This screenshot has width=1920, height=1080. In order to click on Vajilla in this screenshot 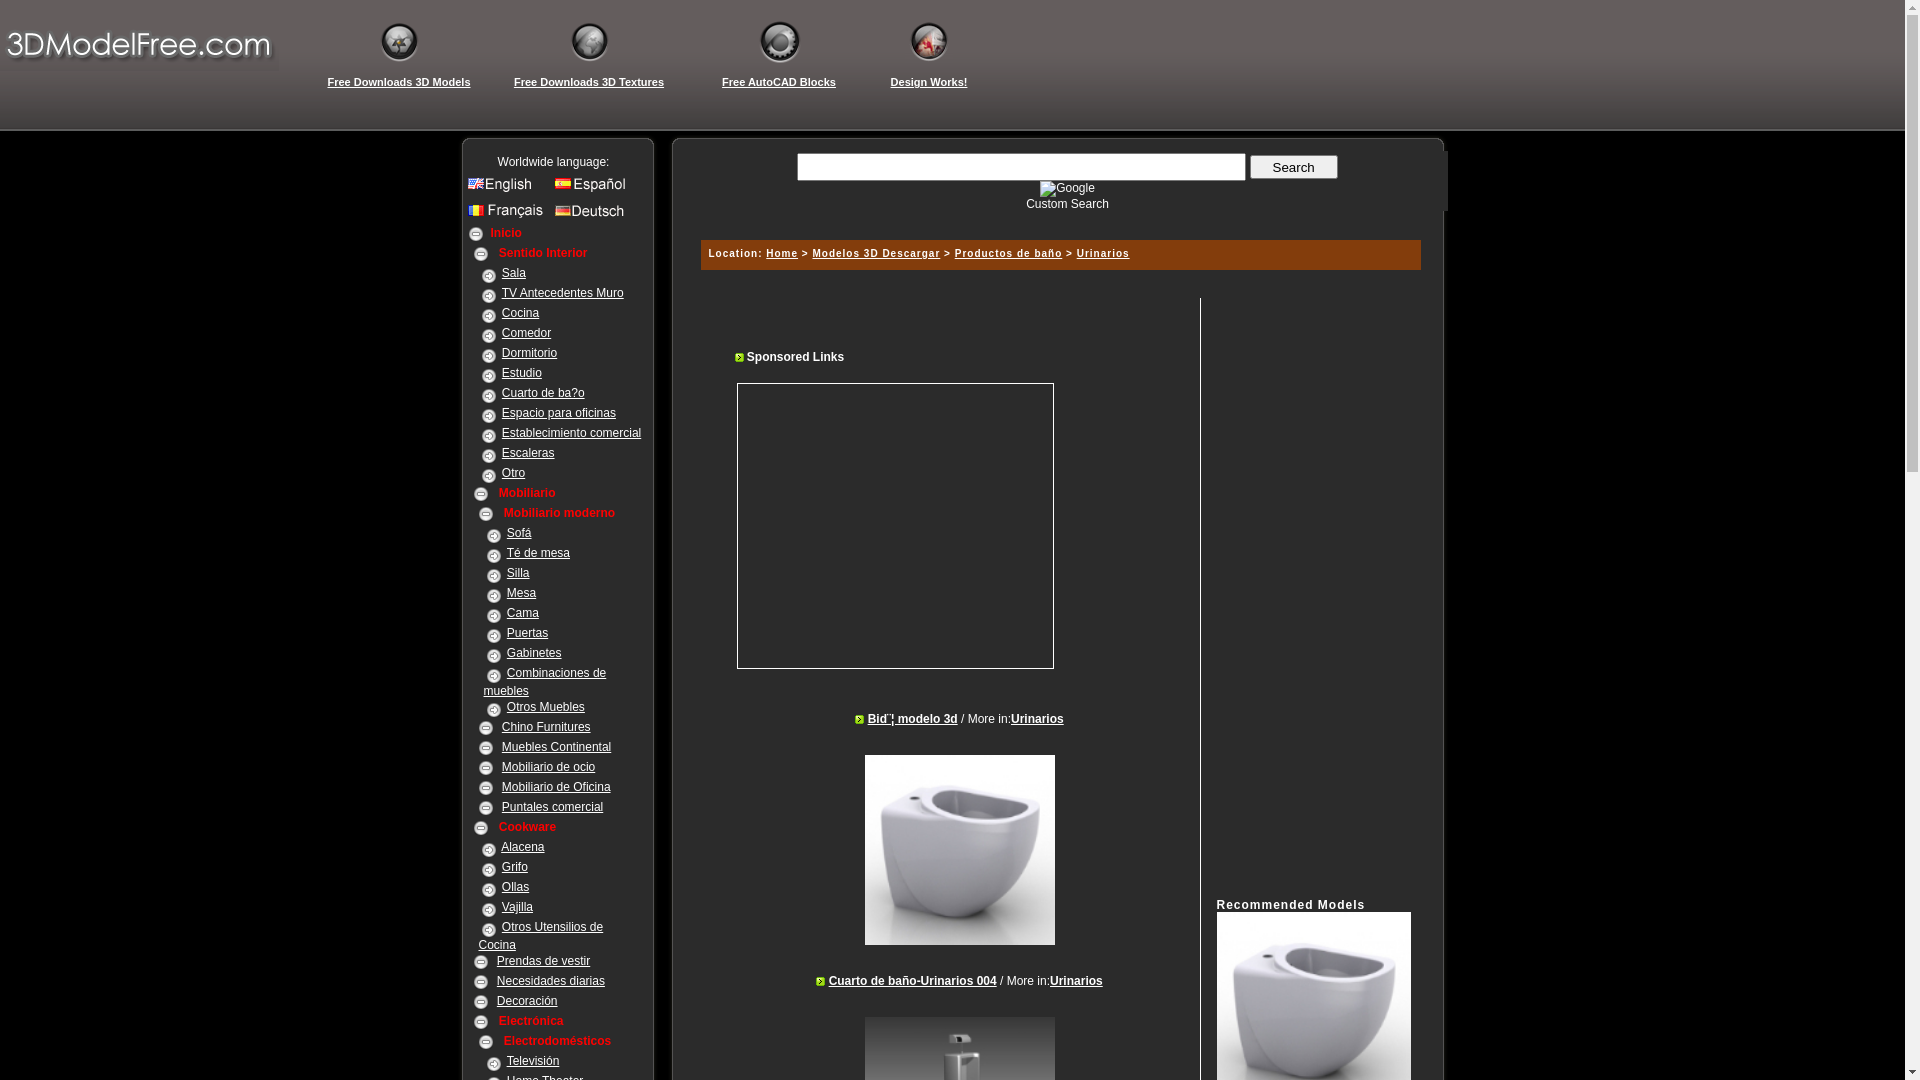, I will do `click(518, 907)`.